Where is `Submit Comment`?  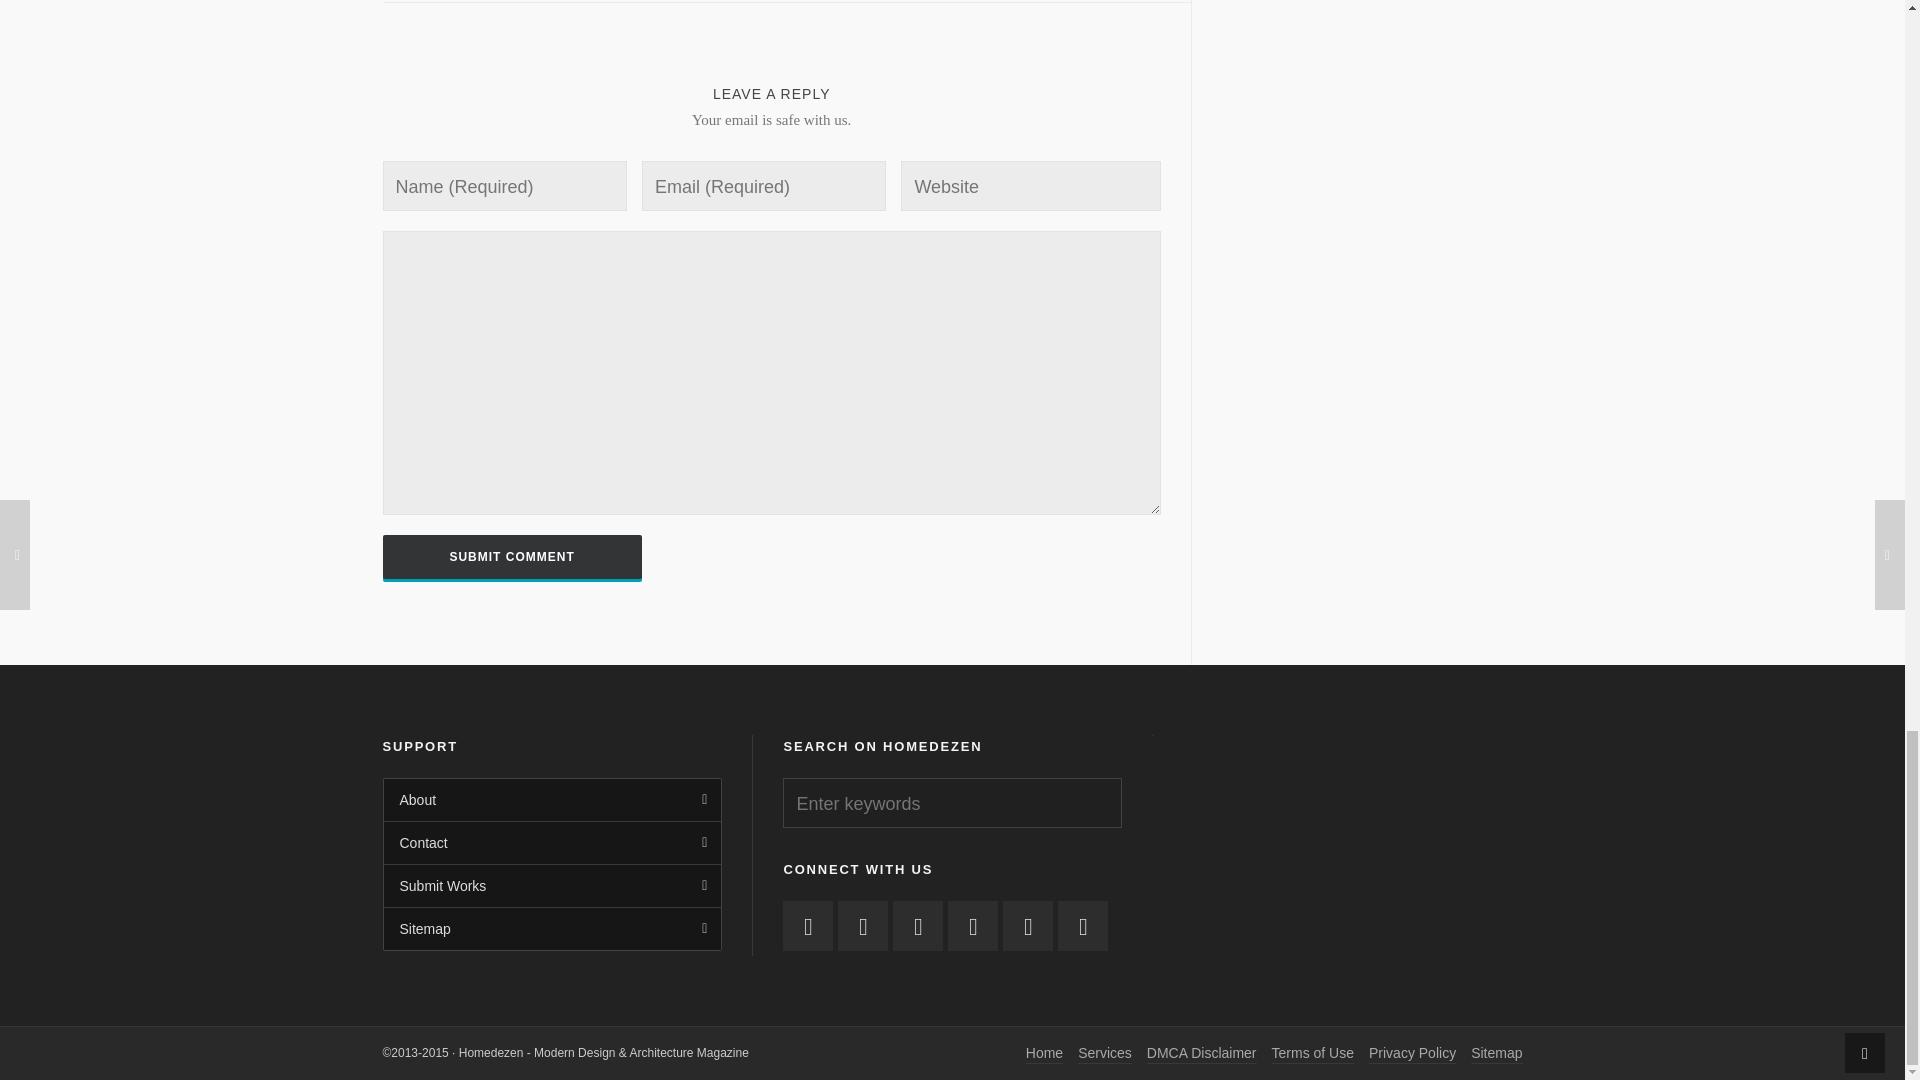 Submit Comment is located at coordinates (512, 556).